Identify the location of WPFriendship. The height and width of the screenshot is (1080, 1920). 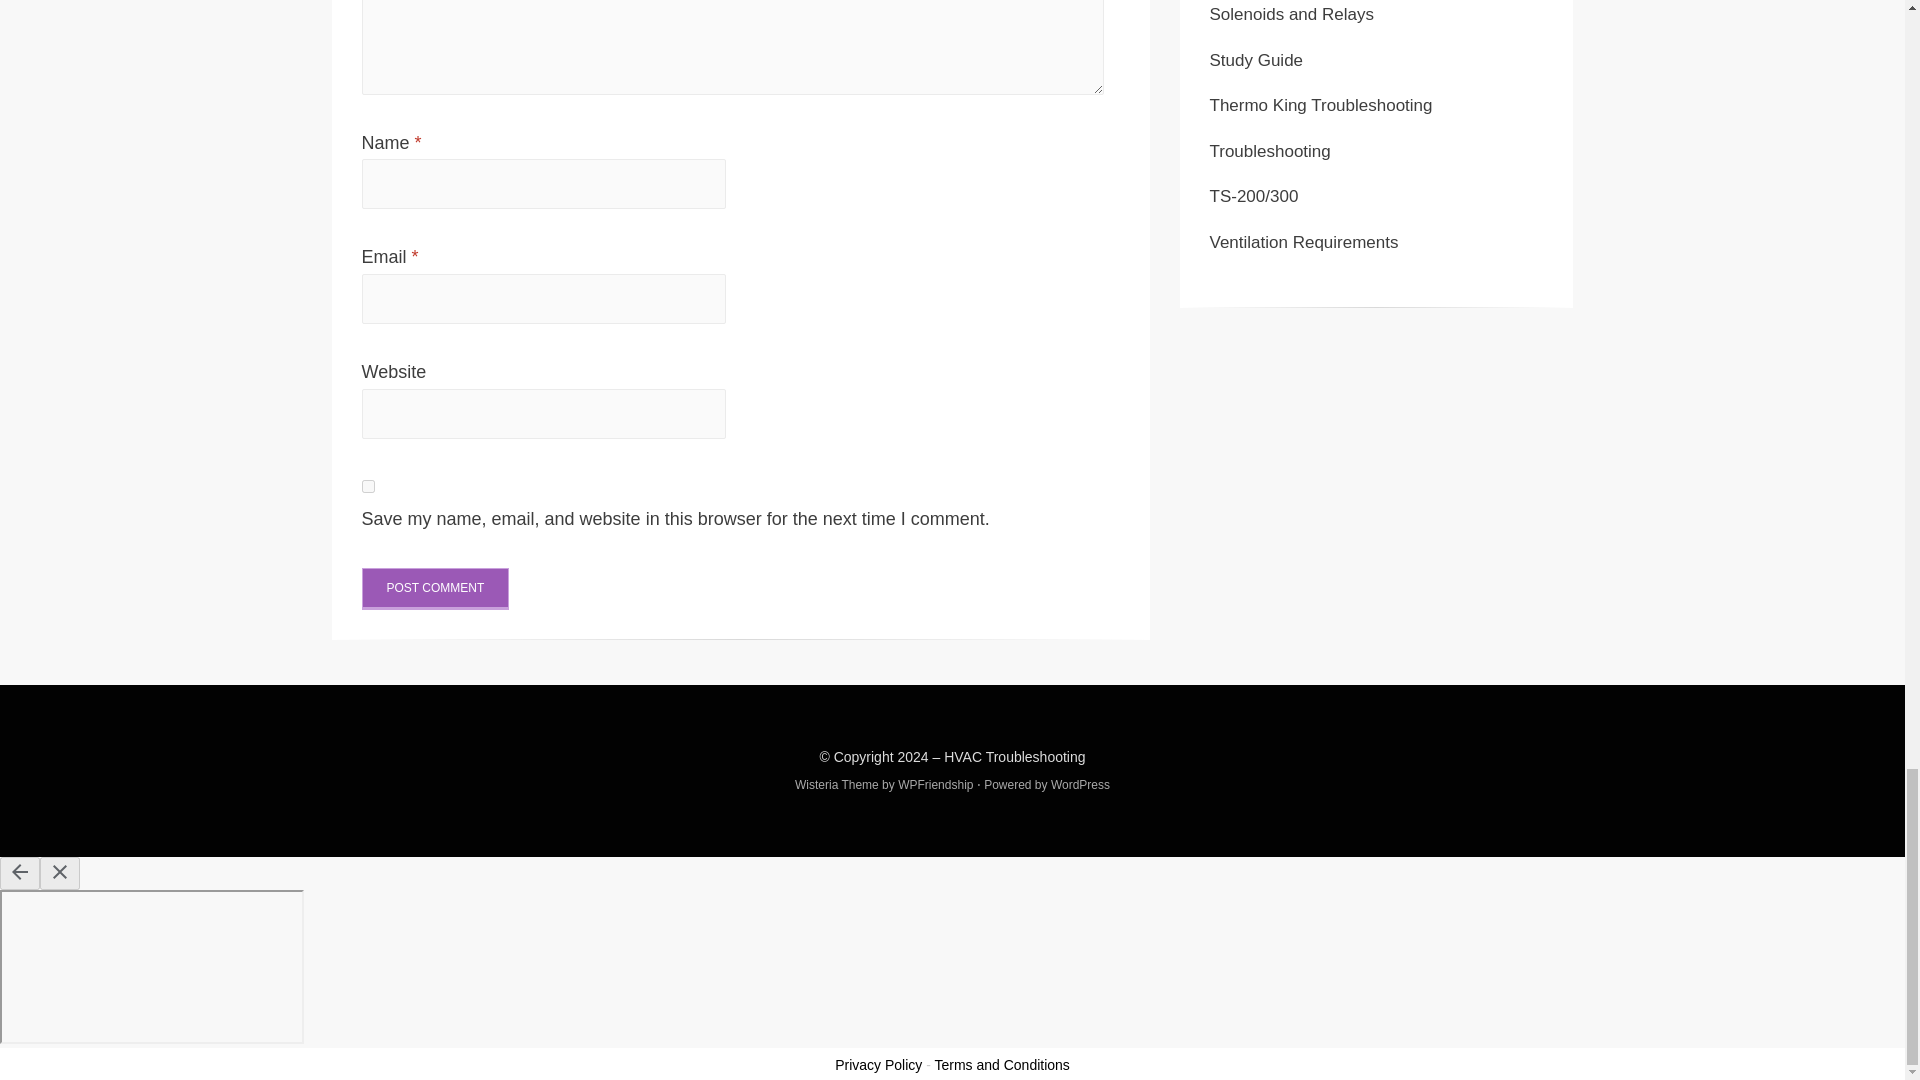
(936, 784).